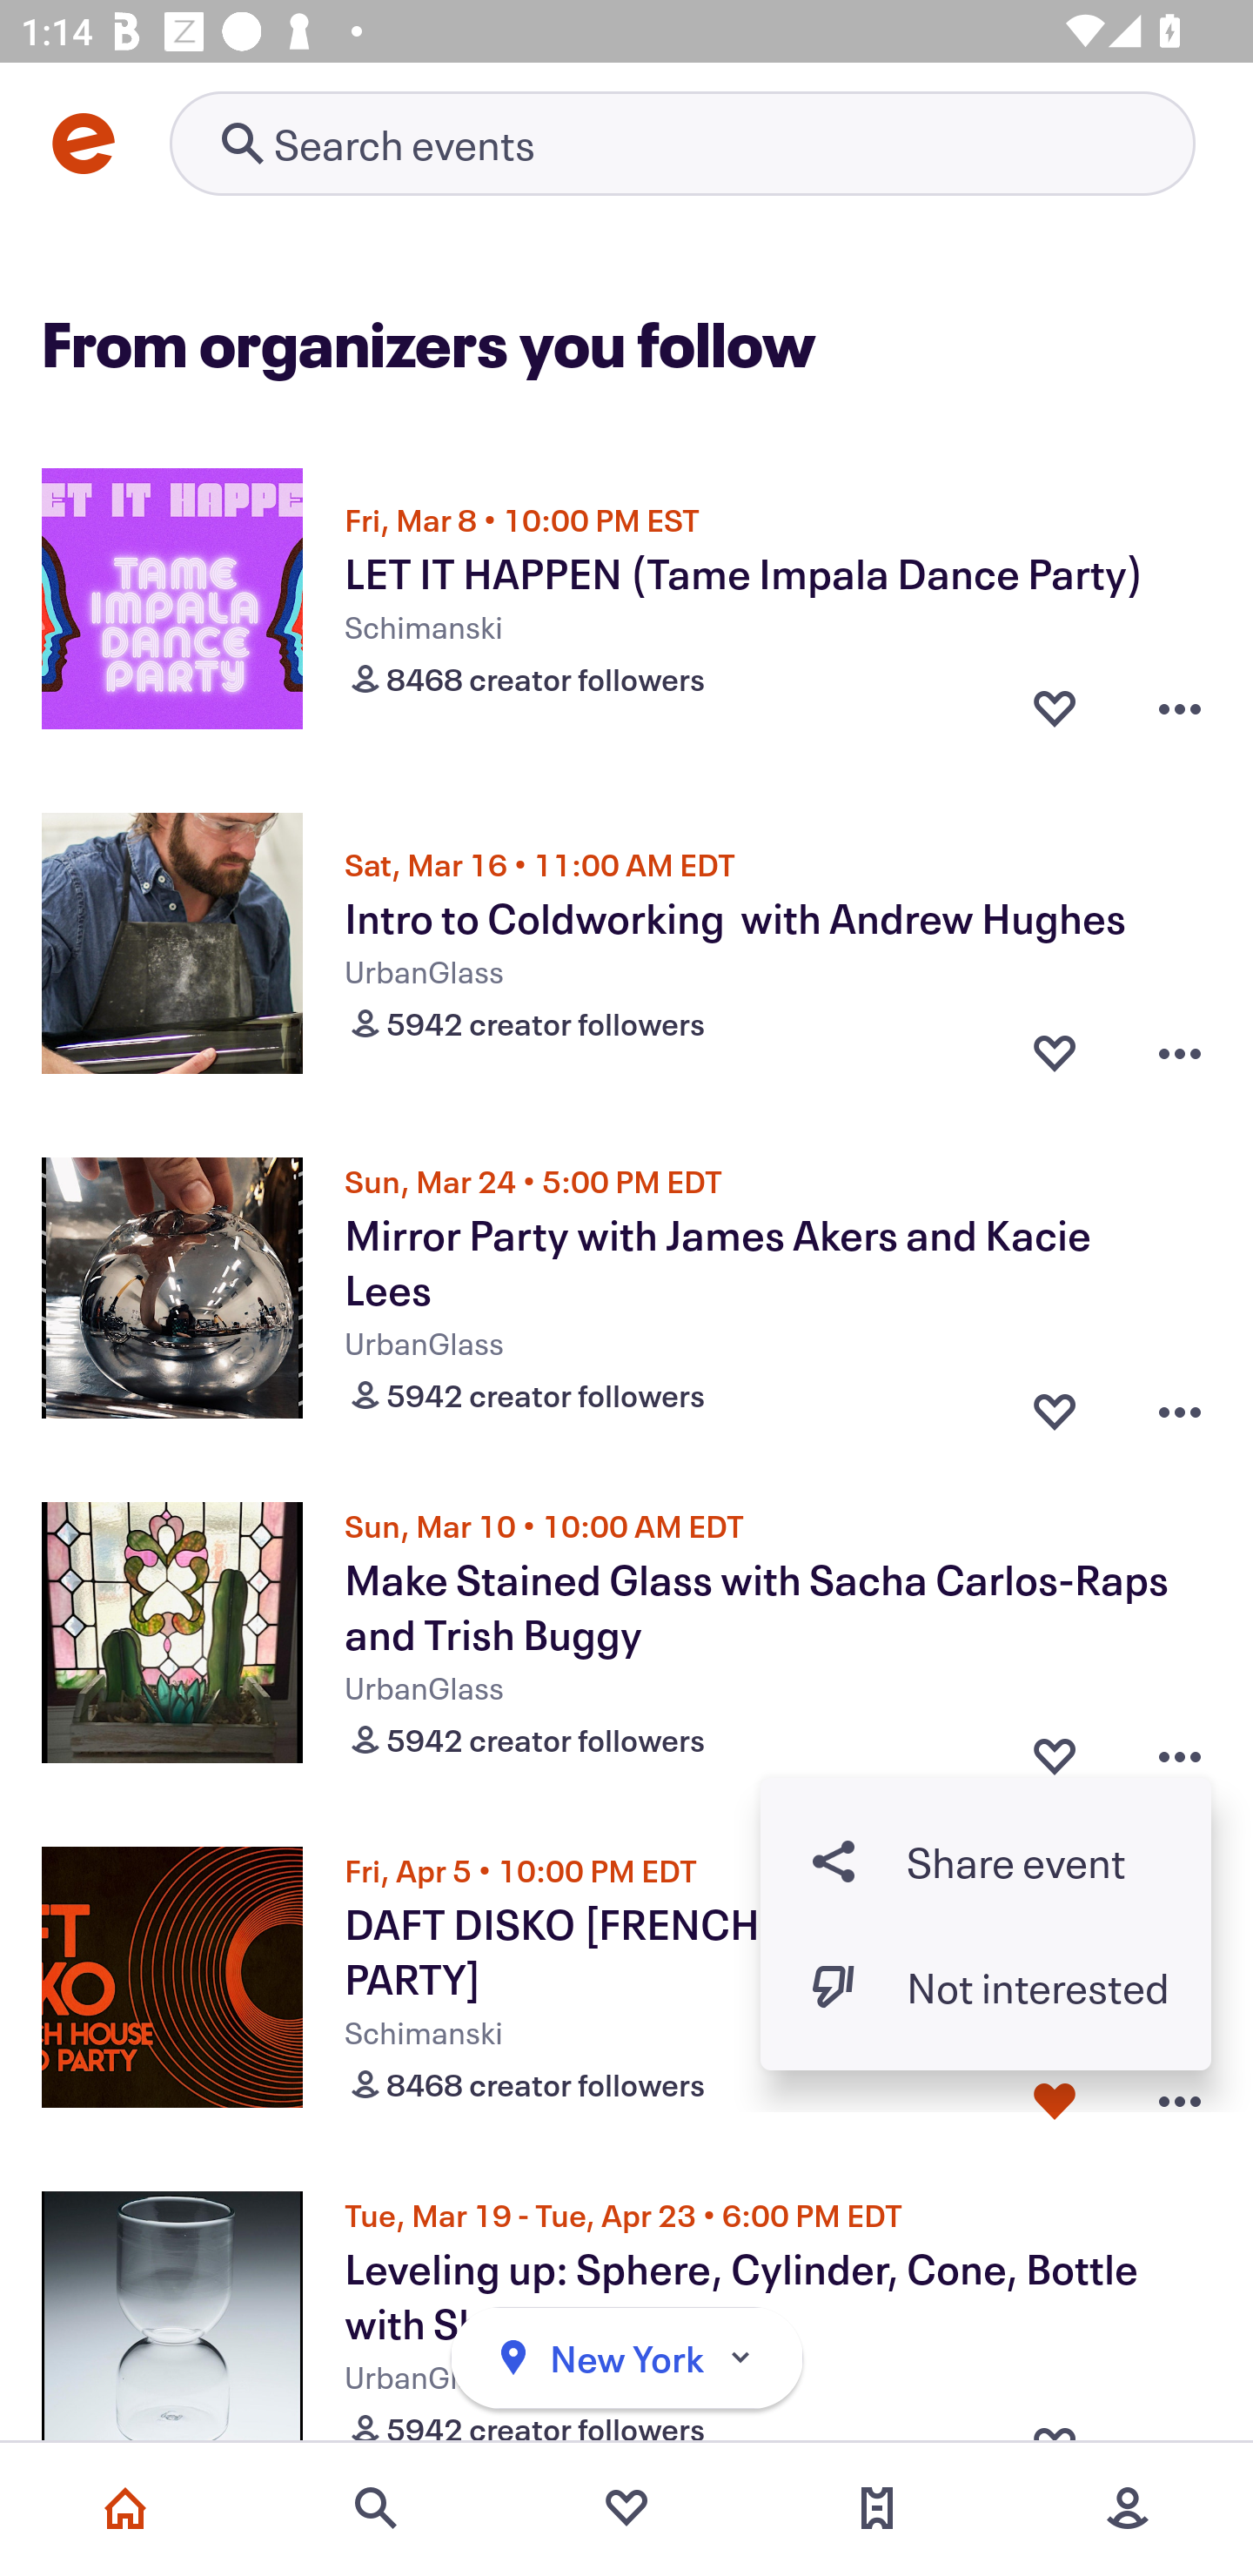 This screenshot has height=2576, width=1253. What do you see at coordinates (94, 155) in the screenshot?
I see `Back` at bounding box center [94, 155].